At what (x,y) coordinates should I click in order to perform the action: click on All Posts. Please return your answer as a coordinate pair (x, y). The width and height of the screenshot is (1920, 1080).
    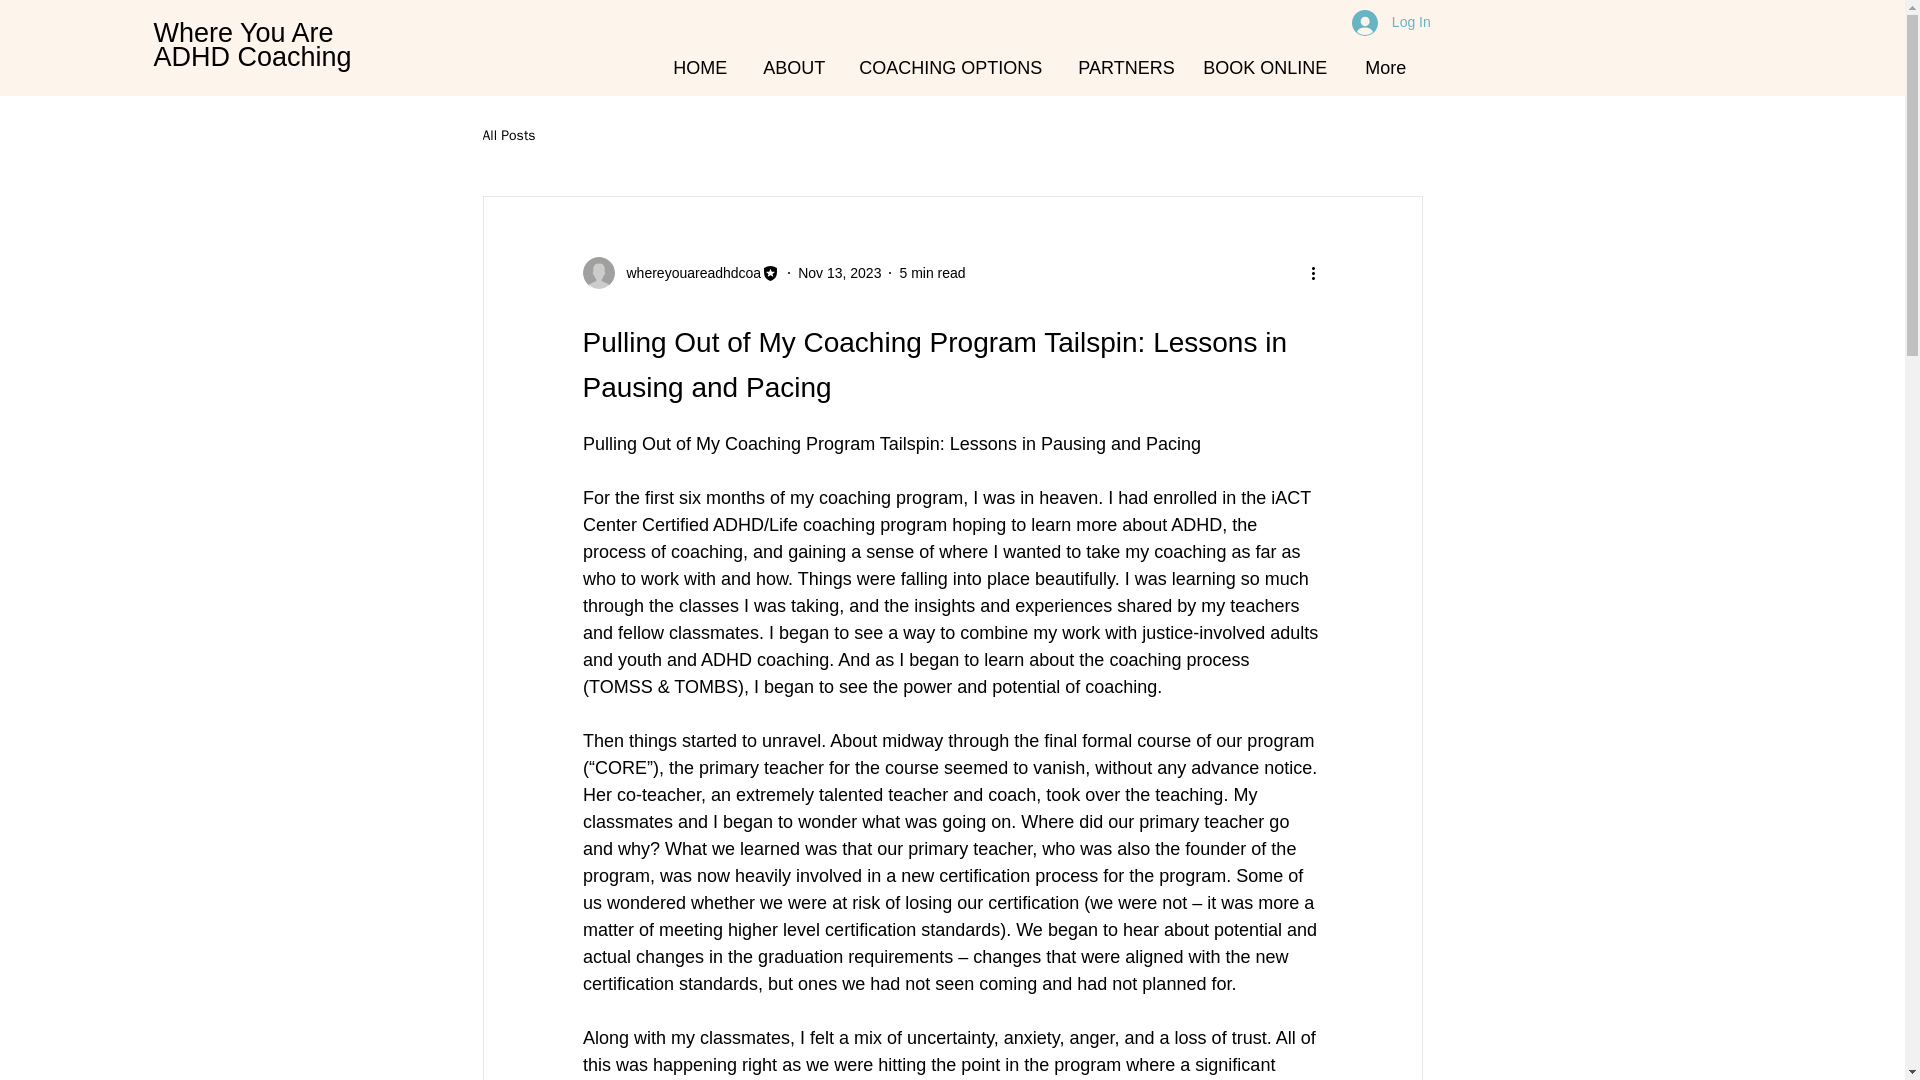
    Looking at the image, I should click on (508, 136).